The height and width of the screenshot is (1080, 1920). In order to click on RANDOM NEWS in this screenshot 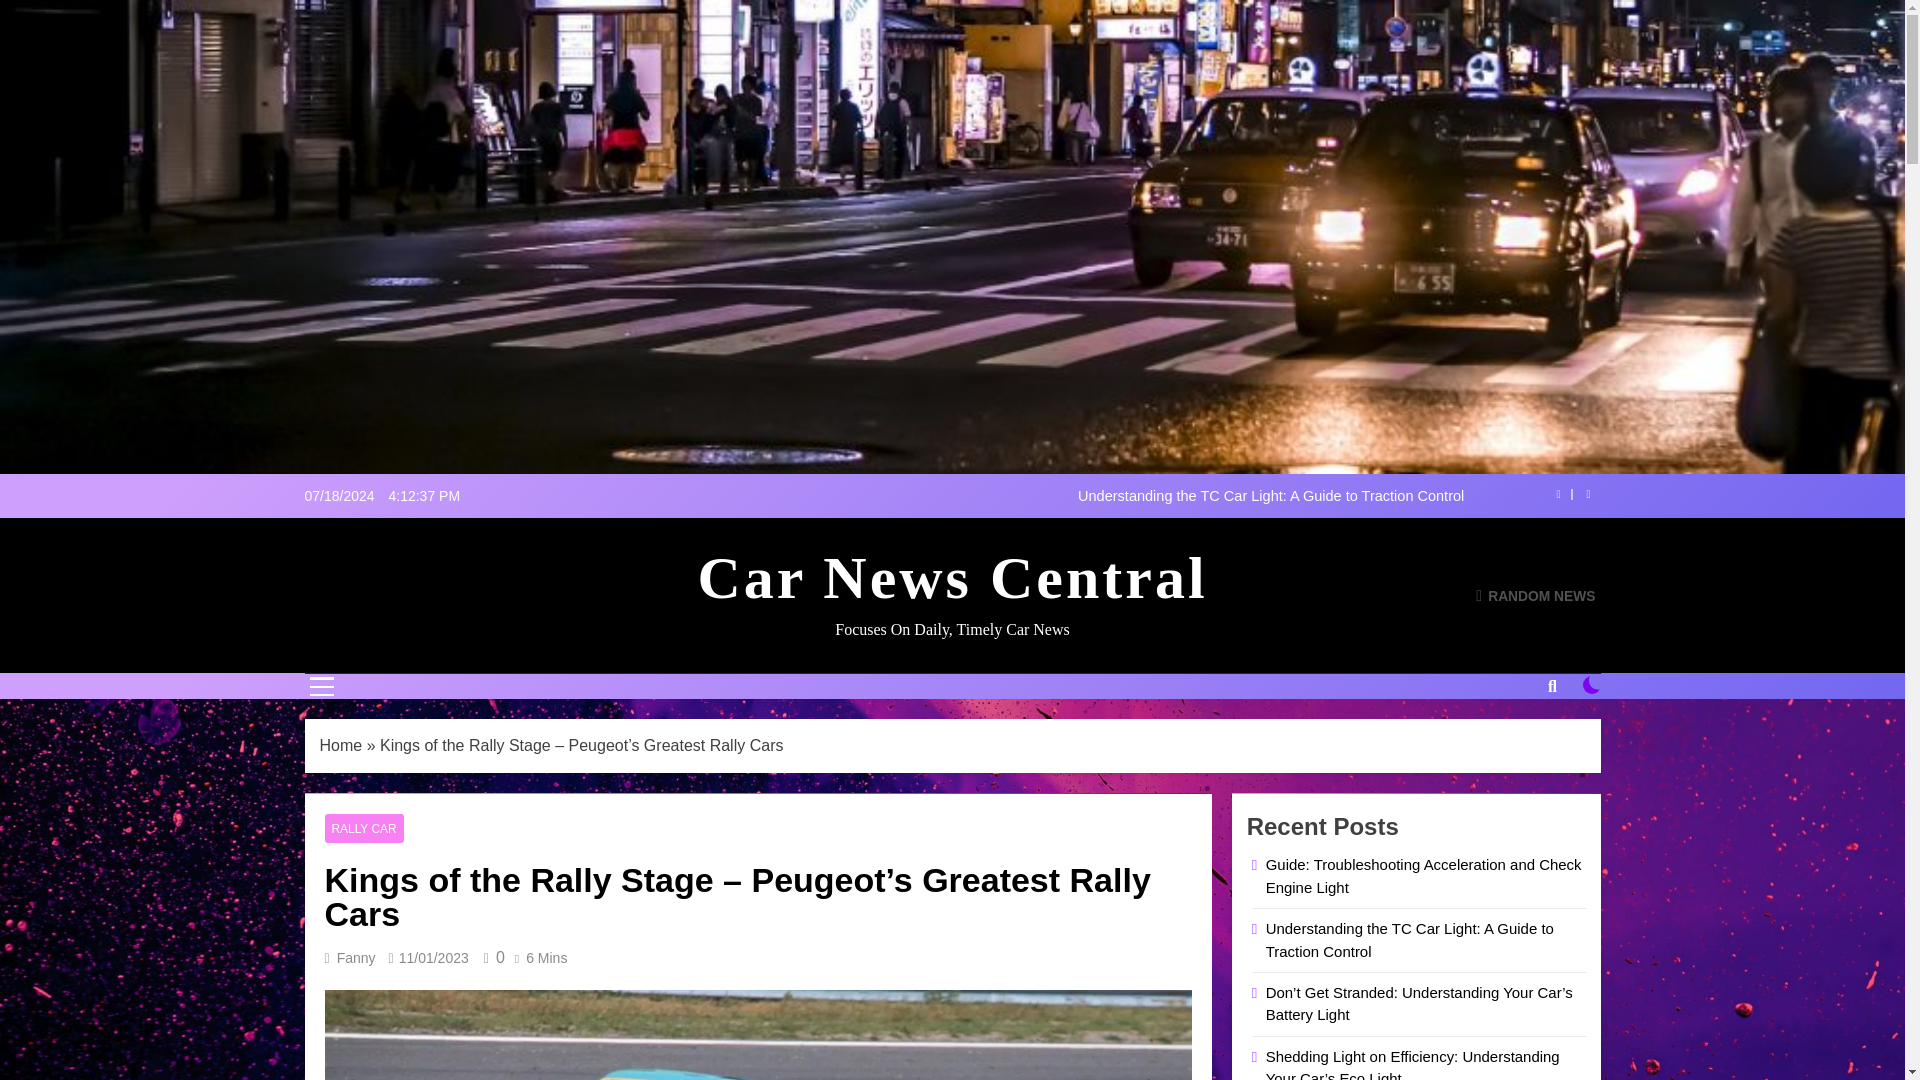, I will do `click(1536, 595)`.